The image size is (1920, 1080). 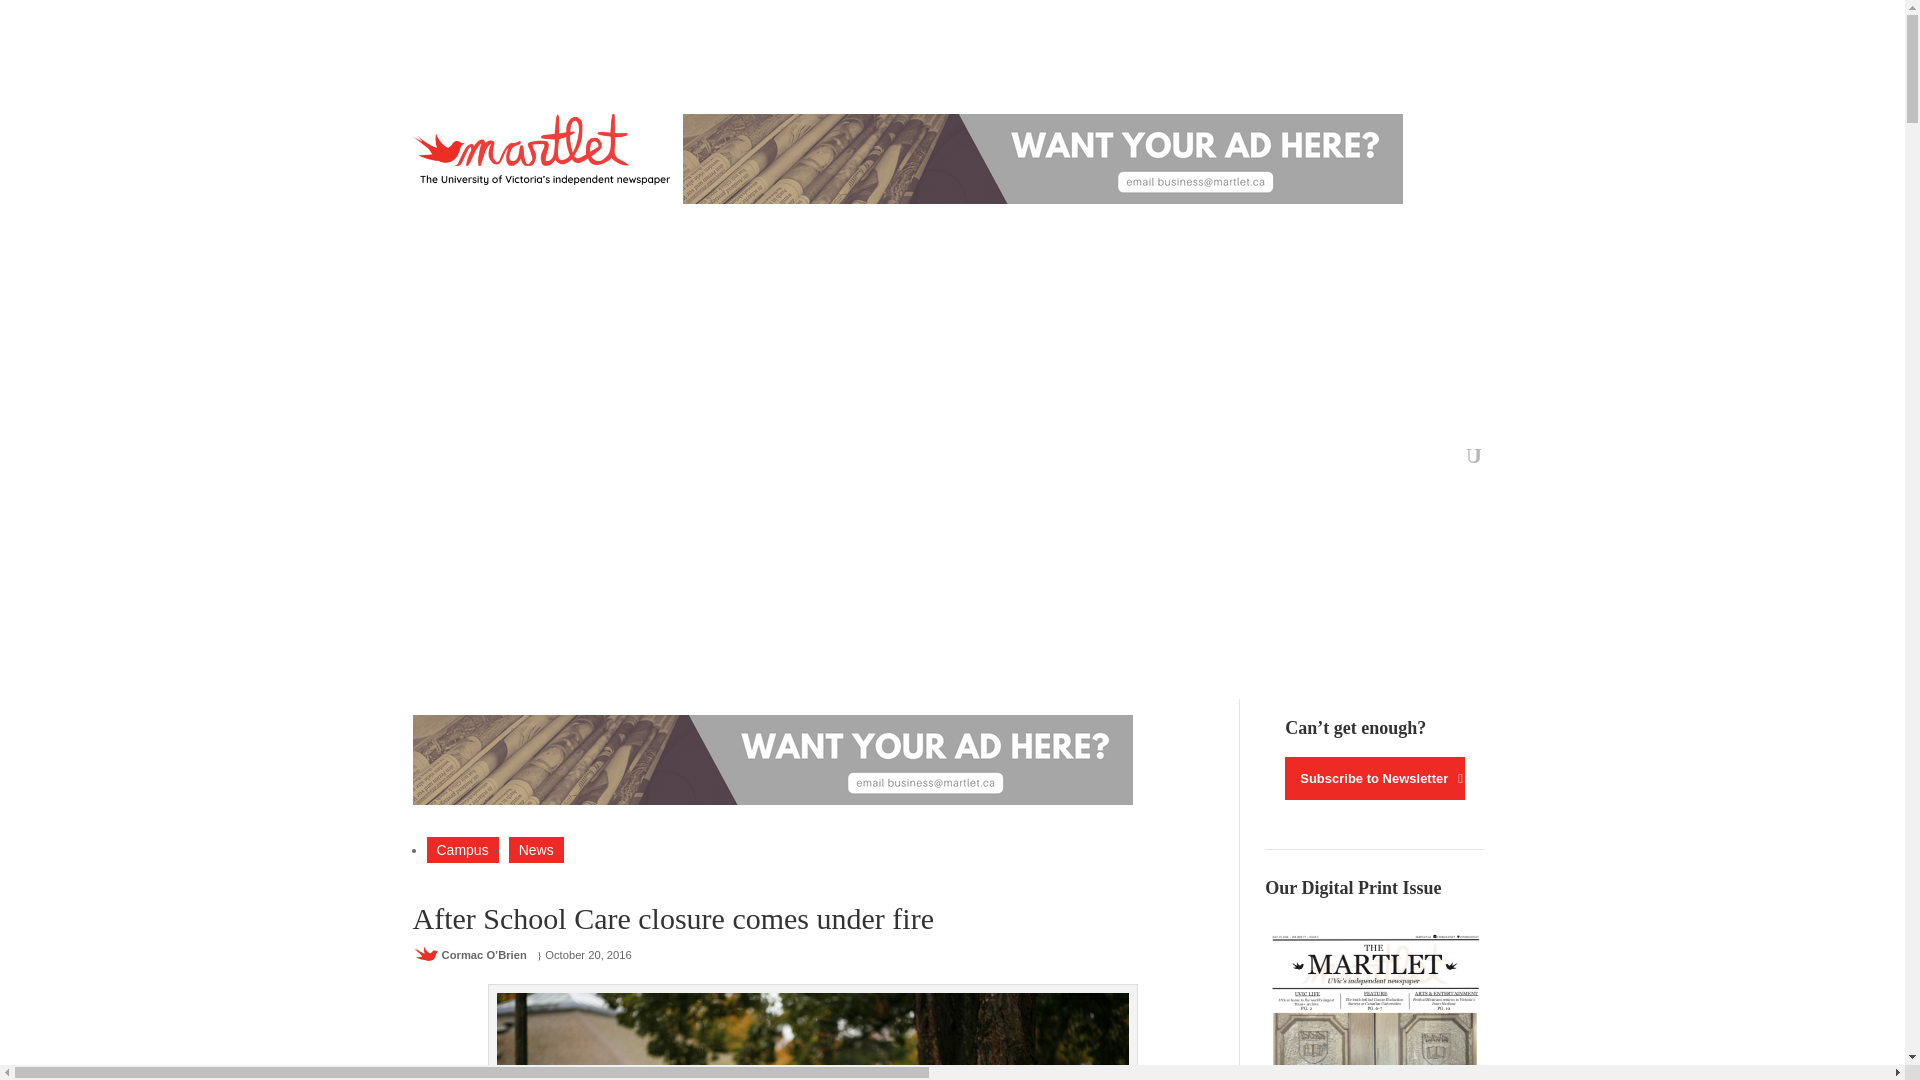 What do you see at coordinates (1374, 778) in the screenshot?
I see `Subscribe to Newsletter` at bounding box center [1374, 778].